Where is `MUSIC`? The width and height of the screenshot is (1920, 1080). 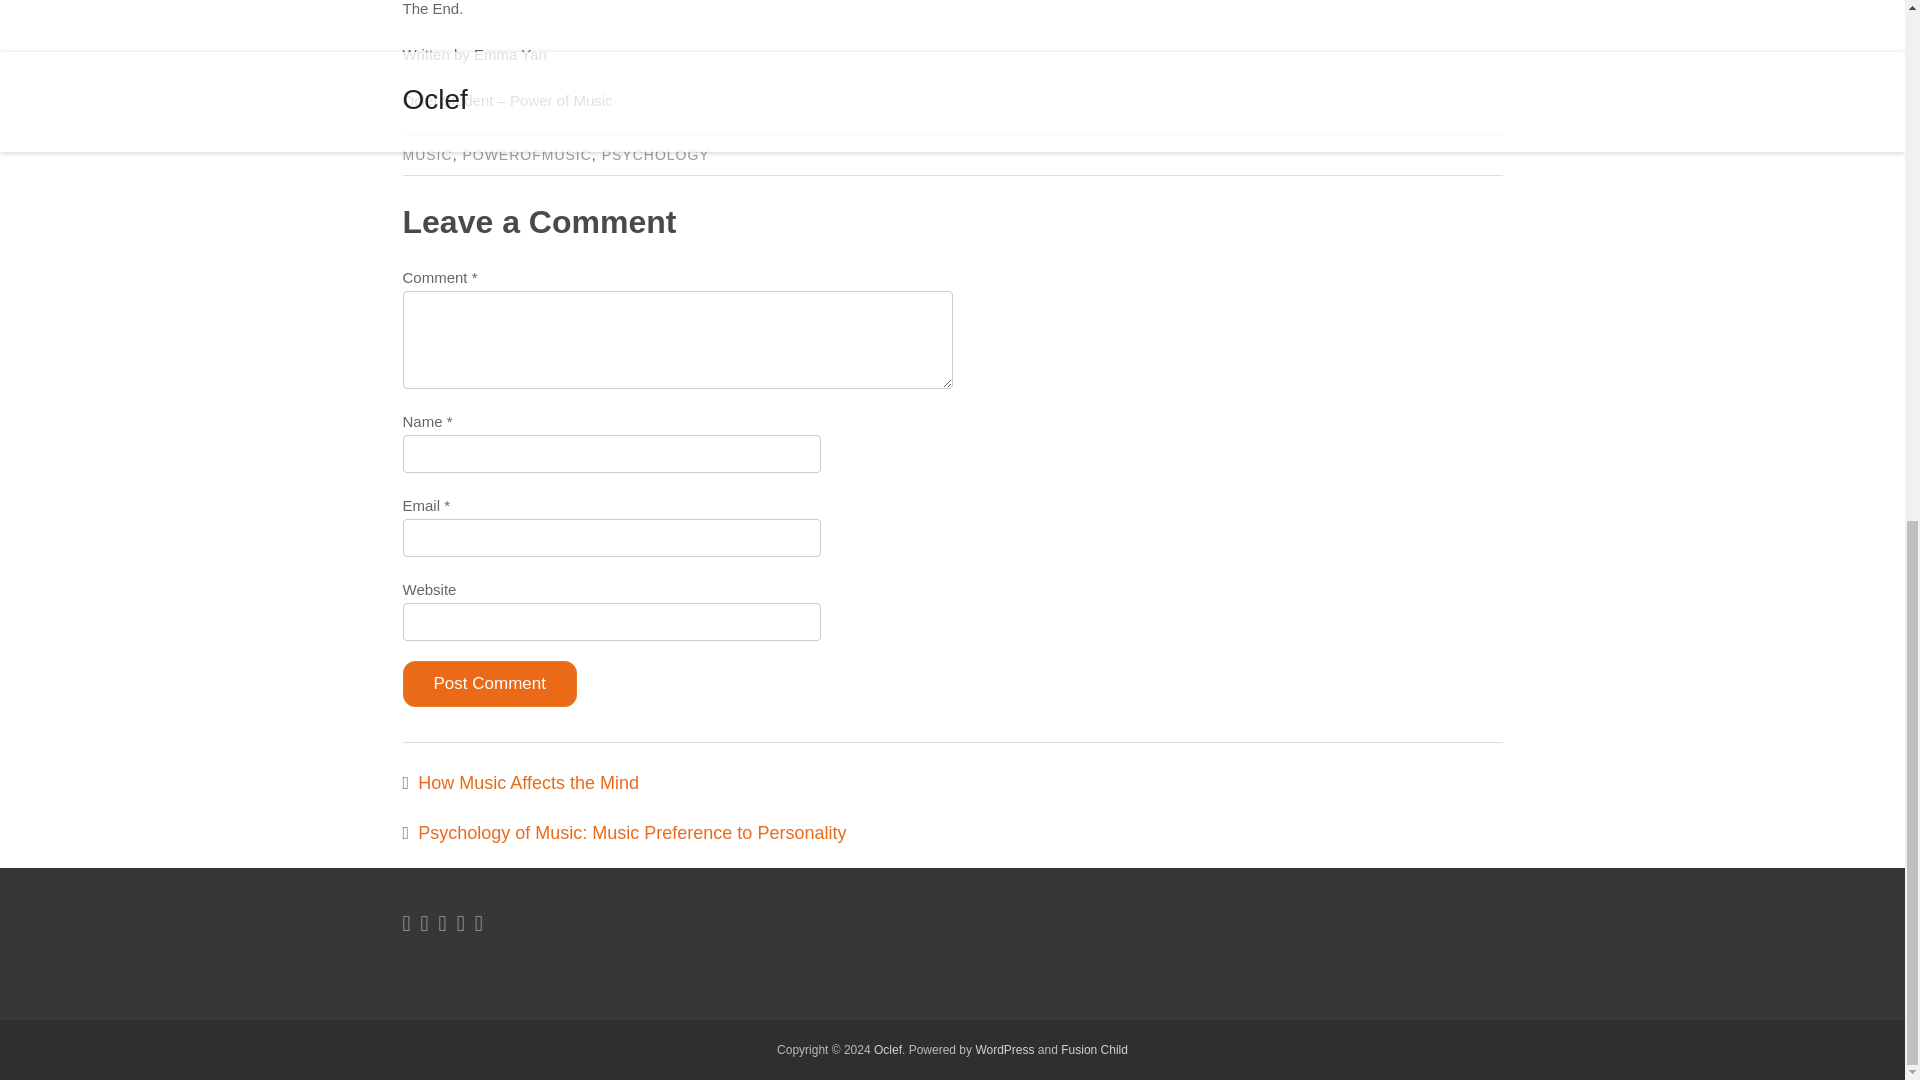 MUSIC is located at coordinates (426, 154).